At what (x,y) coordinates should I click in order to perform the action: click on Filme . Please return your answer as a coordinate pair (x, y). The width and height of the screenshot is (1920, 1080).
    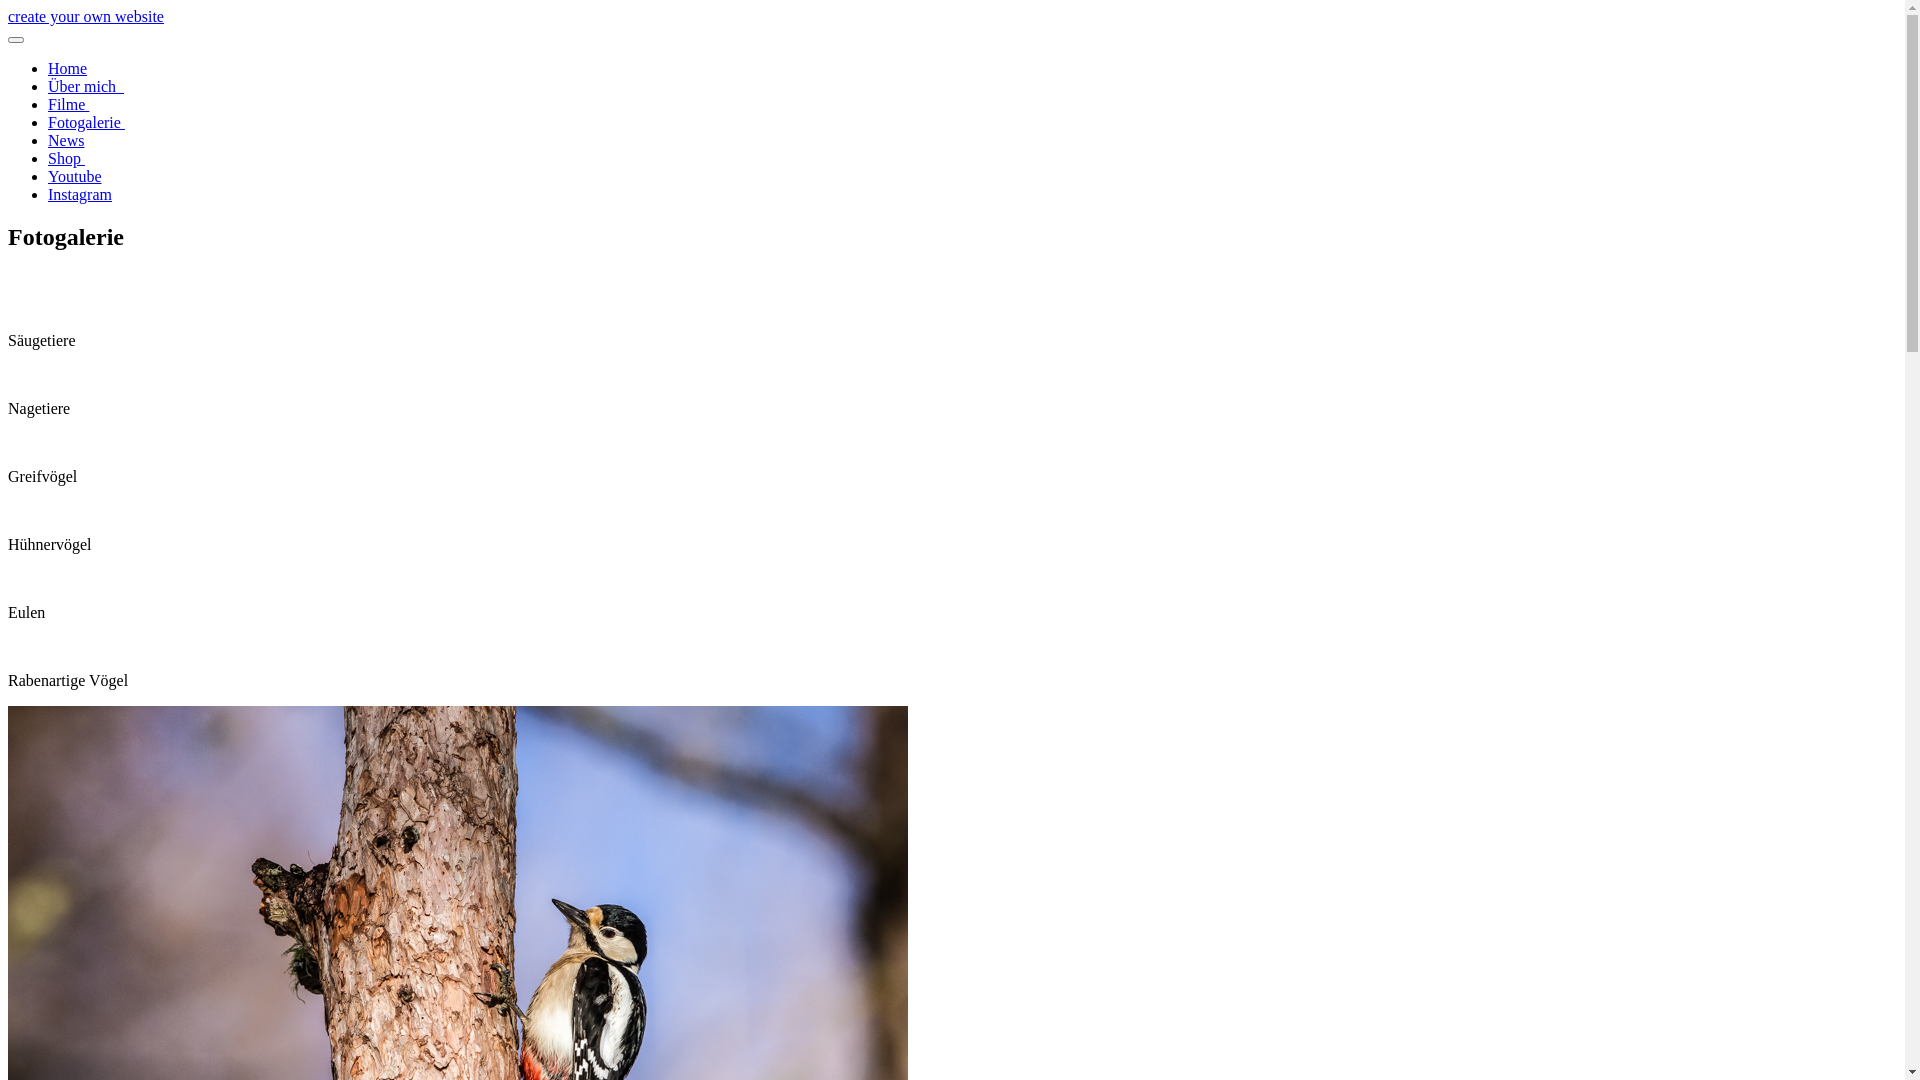
    Looking at the image, I should click on (68, 104).